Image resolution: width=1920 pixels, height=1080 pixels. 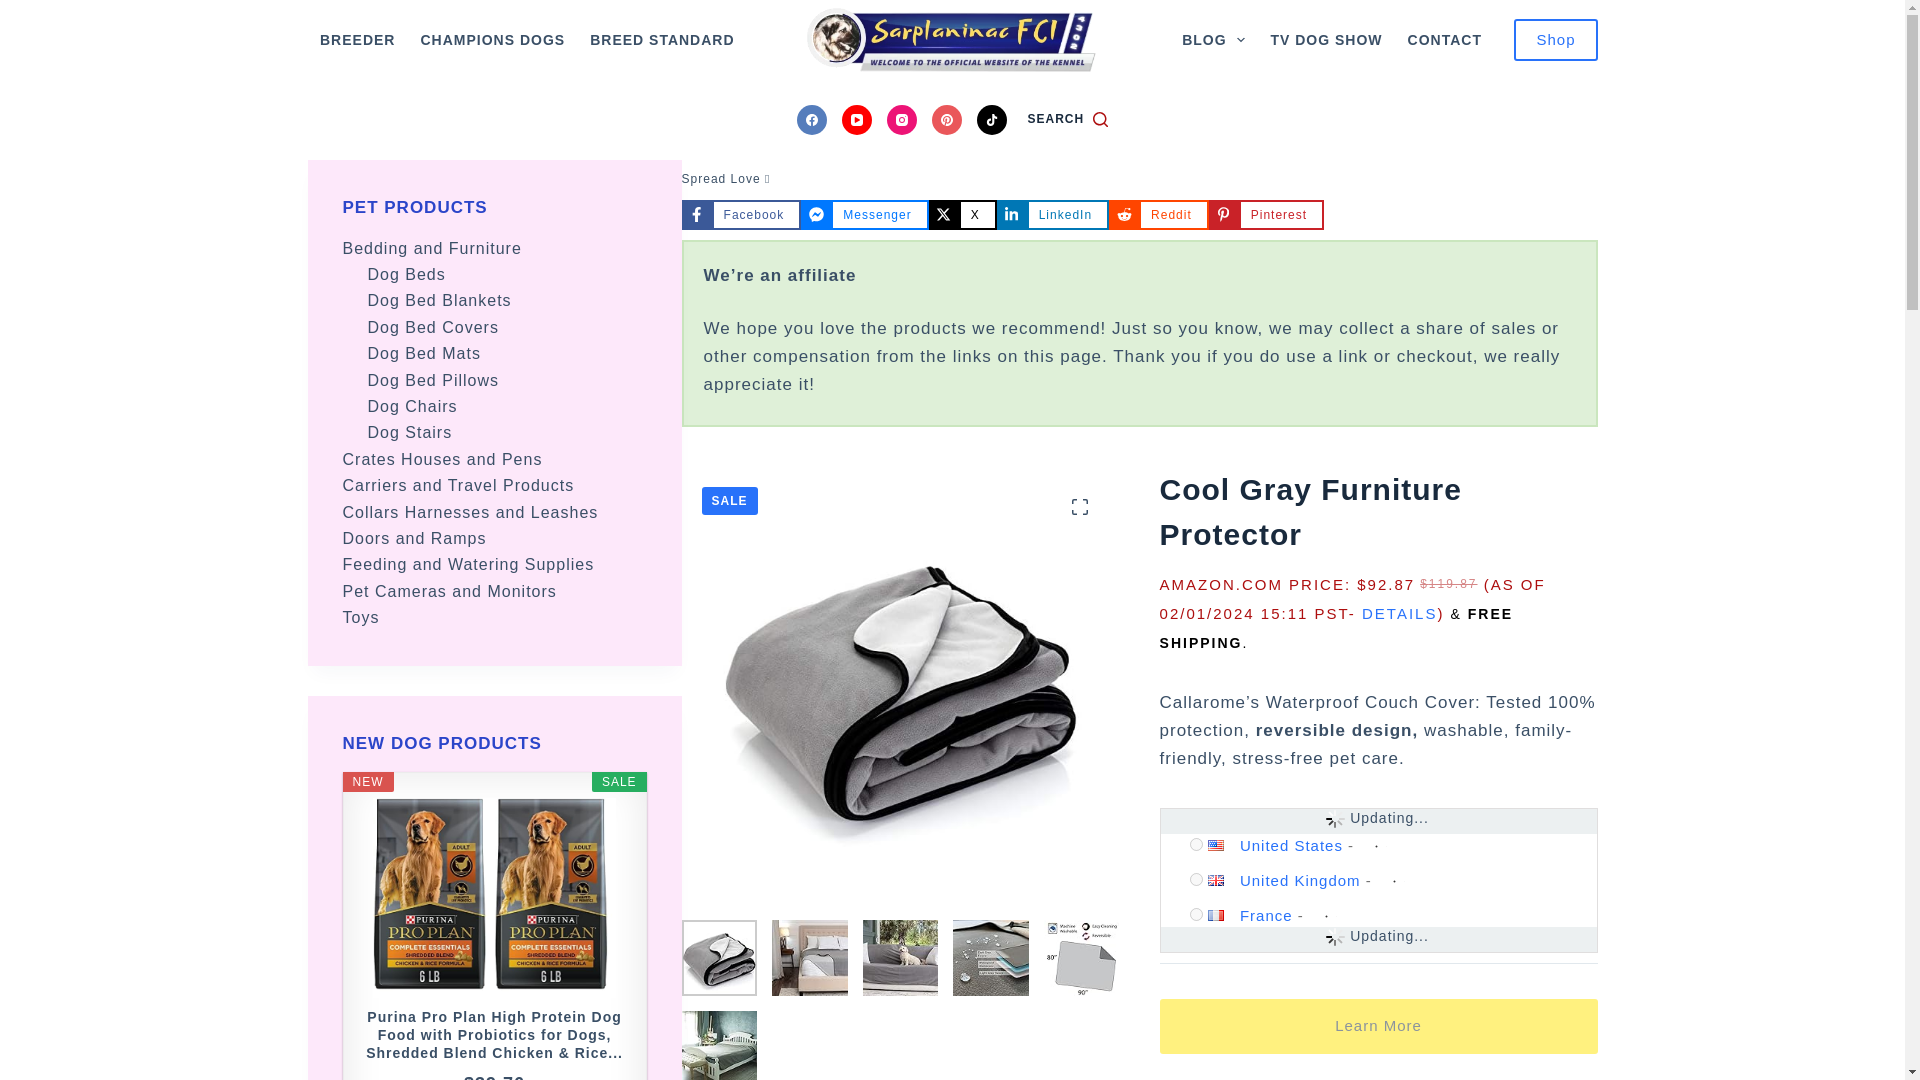 I want to click on on, so click(x=1196, y=914).